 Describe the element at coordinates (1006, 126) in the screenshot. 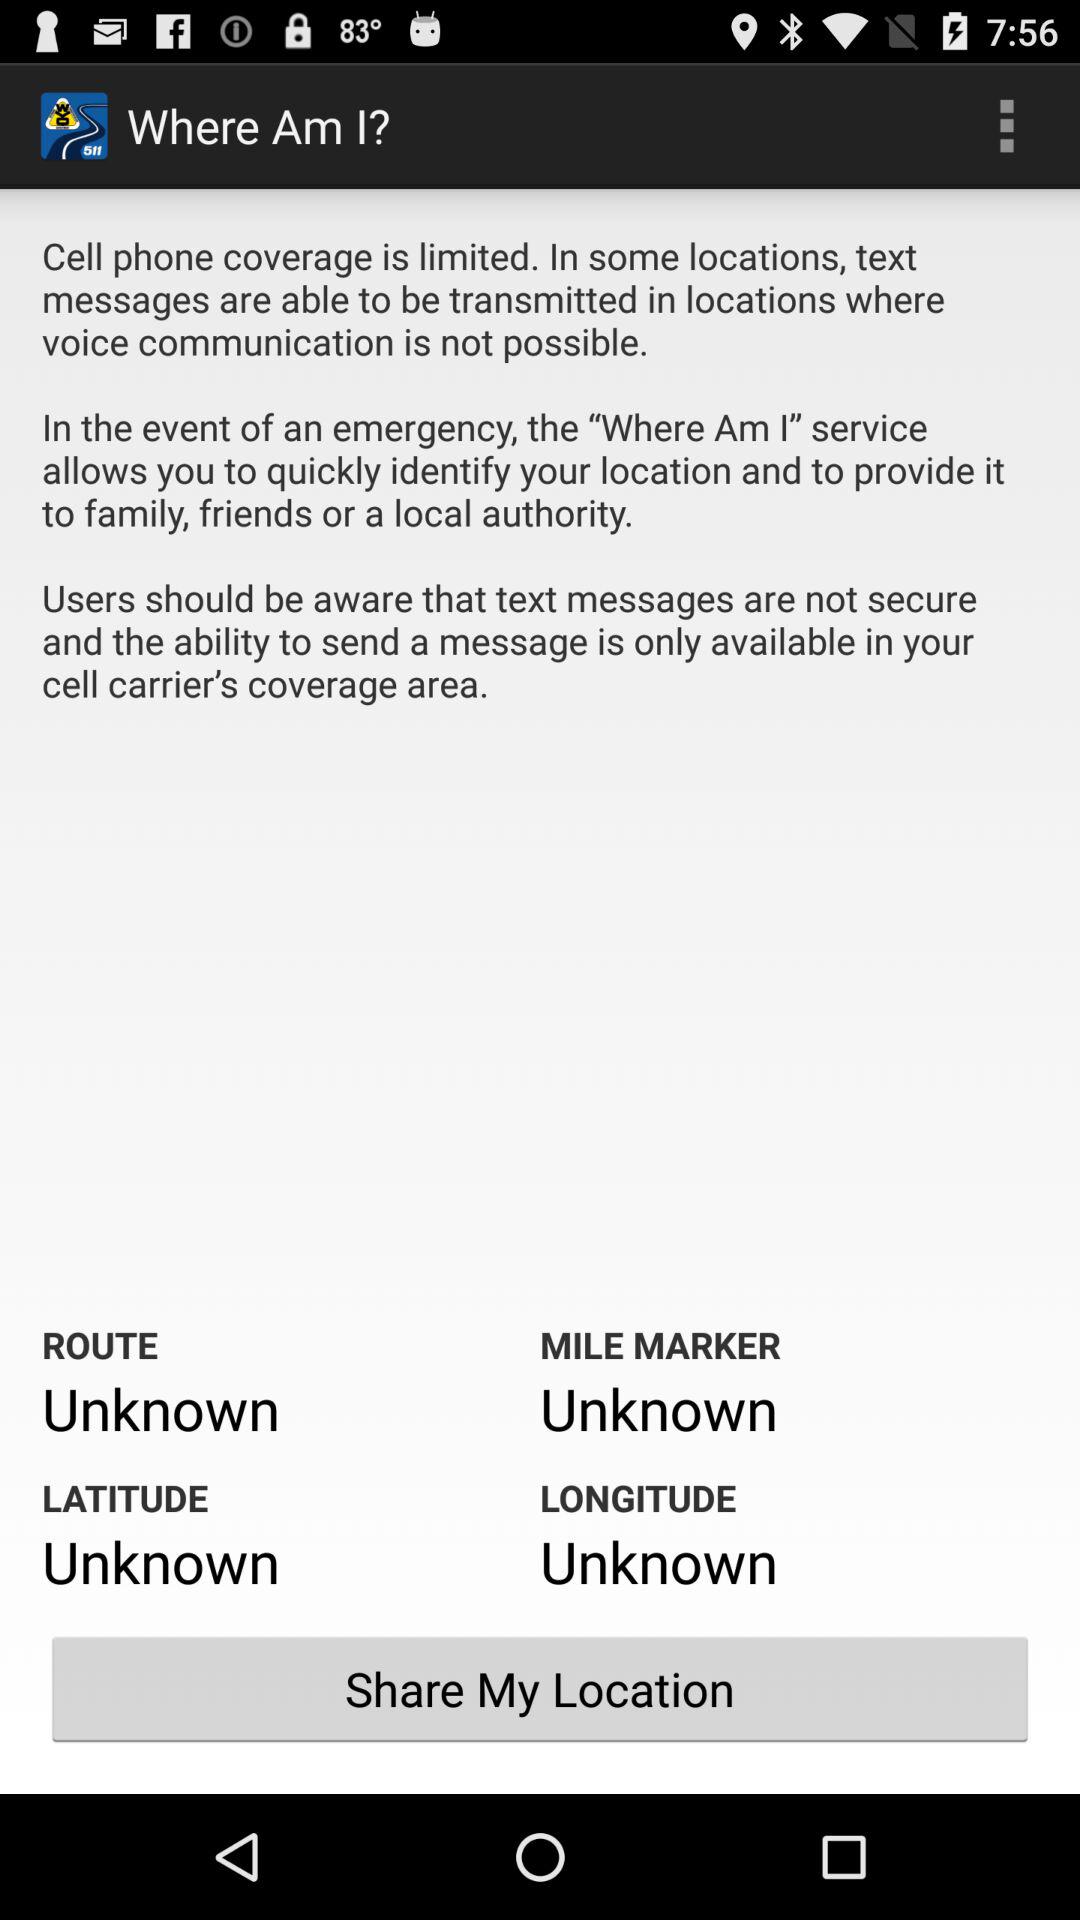

I see `click icon at the top right corner` at that location.